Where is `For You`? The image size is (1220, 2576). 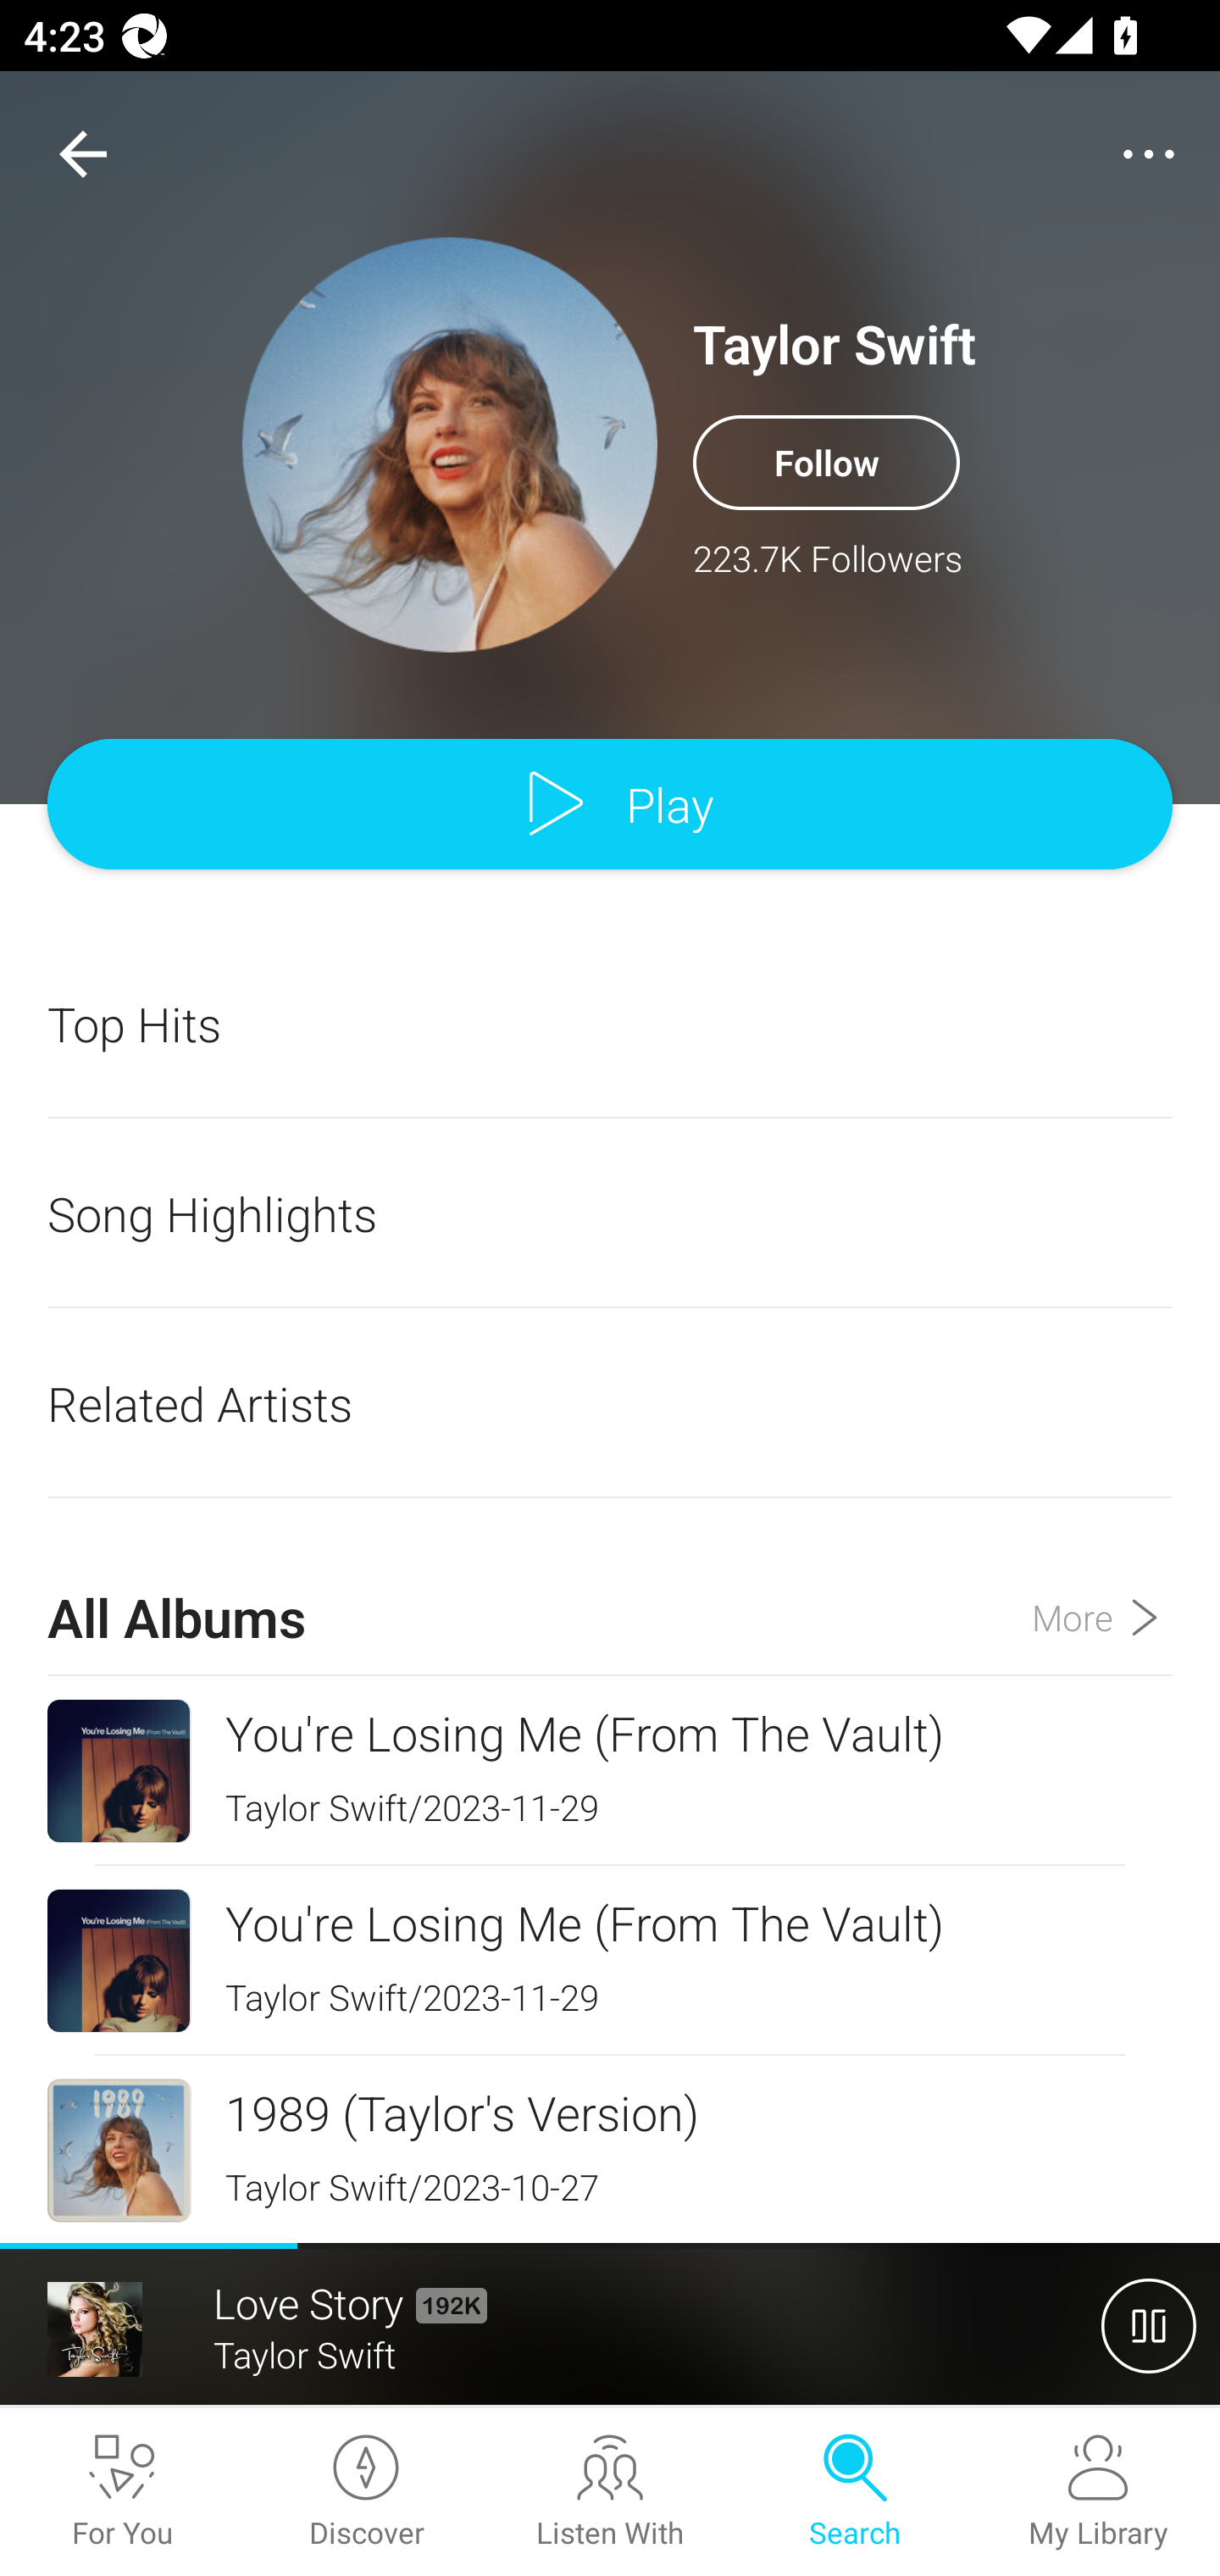
For You is located at coordinates (122, 2492).